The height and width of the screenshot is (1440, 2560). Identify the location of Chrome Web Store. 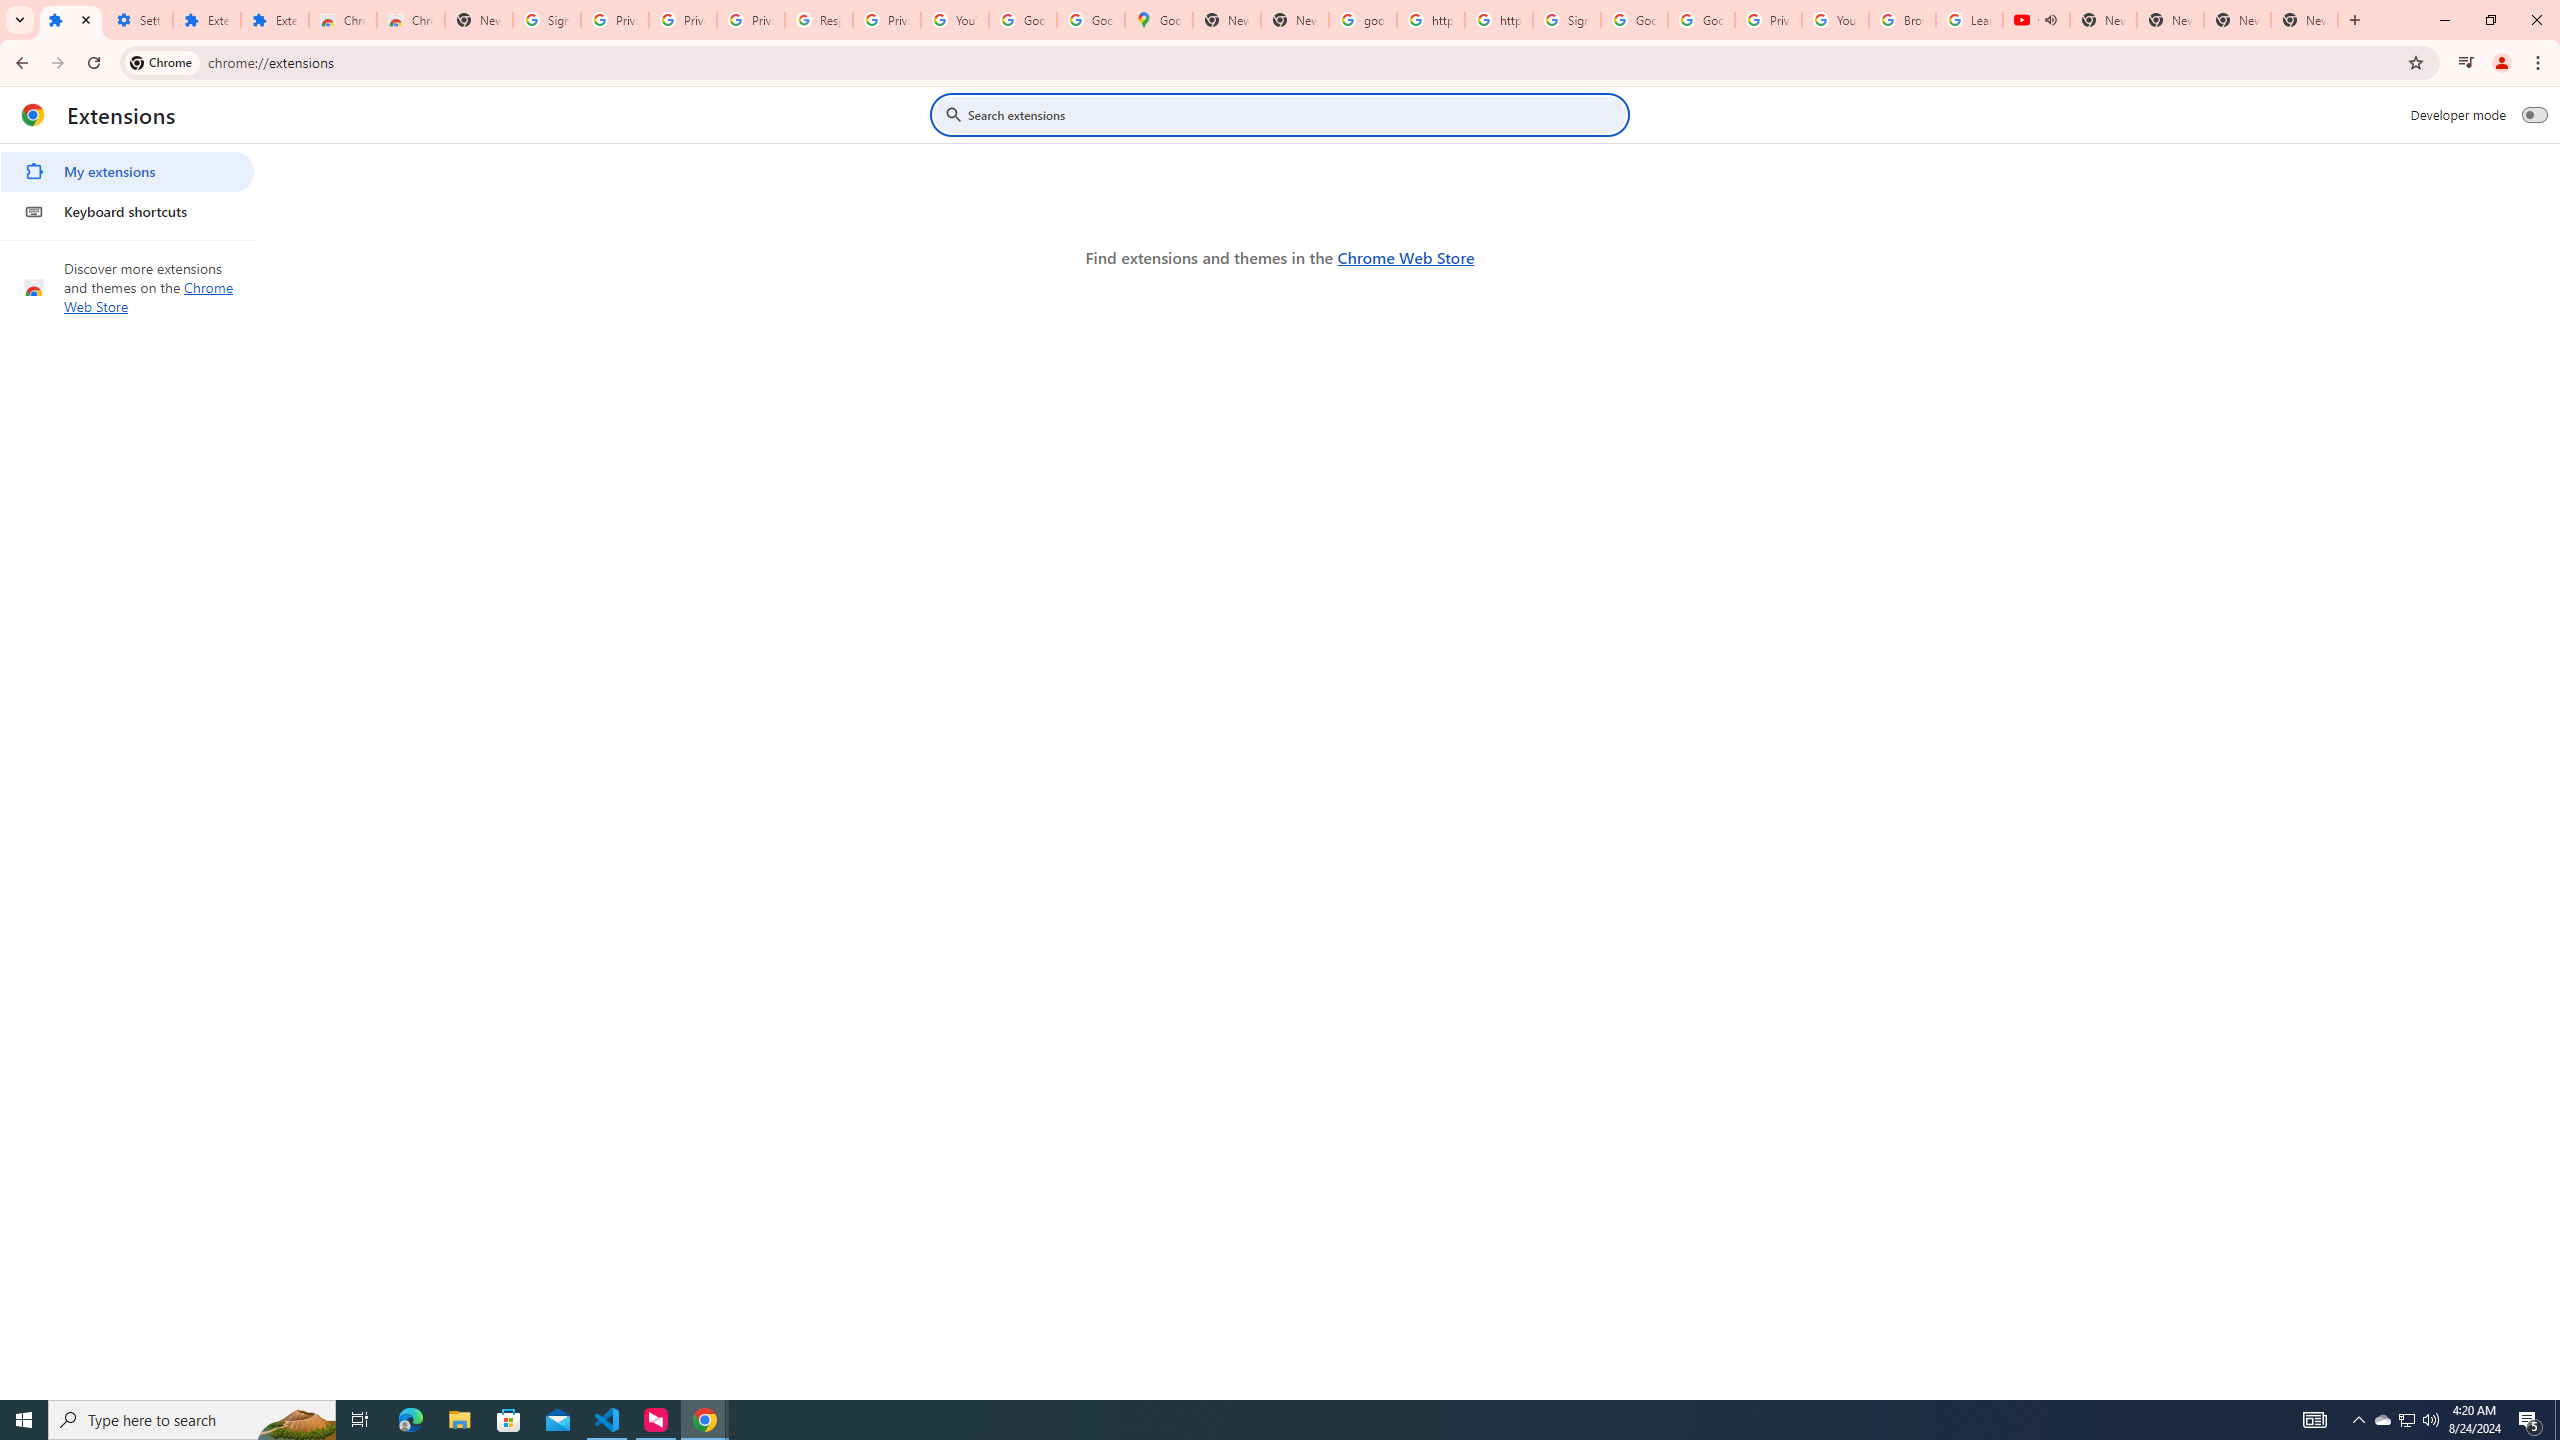
(342, 20).